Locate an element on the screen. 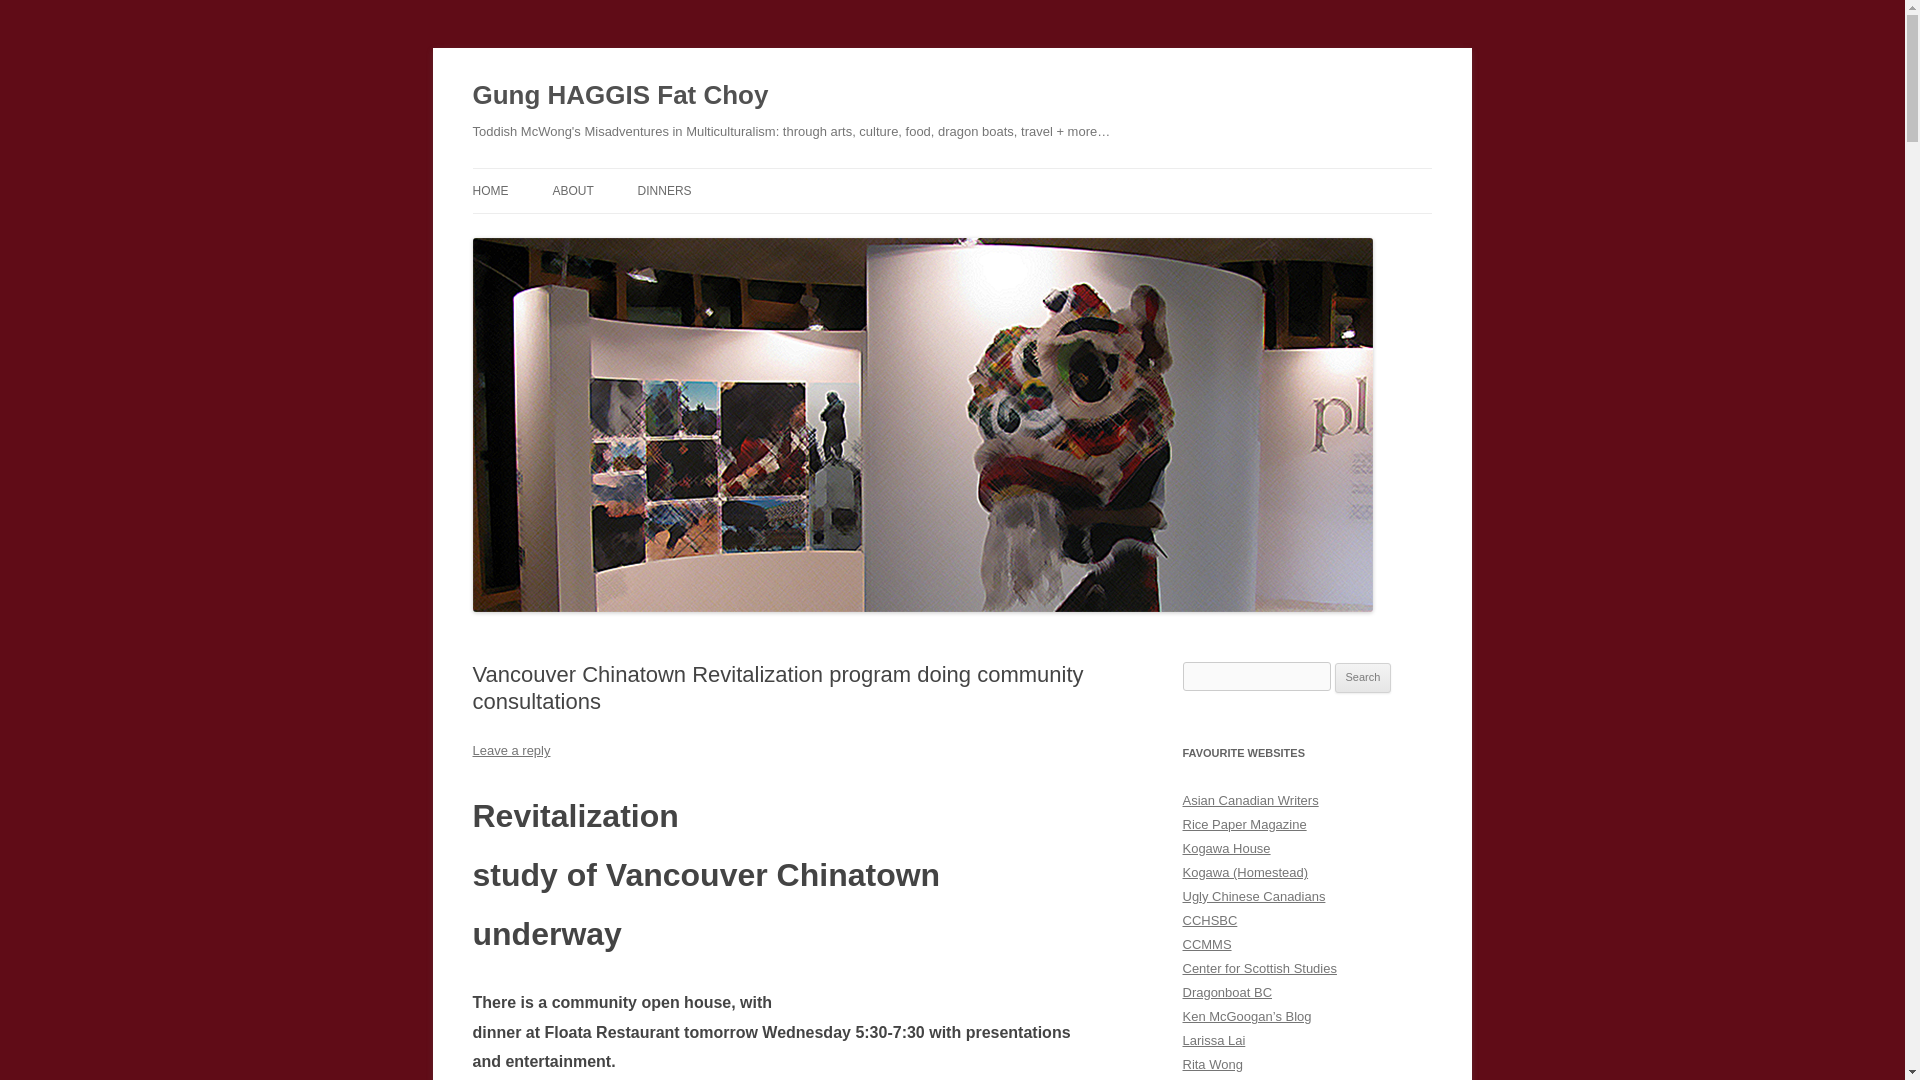 This screenshot has width=1920, height=1080. ABOUT is located at coordinates (572, 190).